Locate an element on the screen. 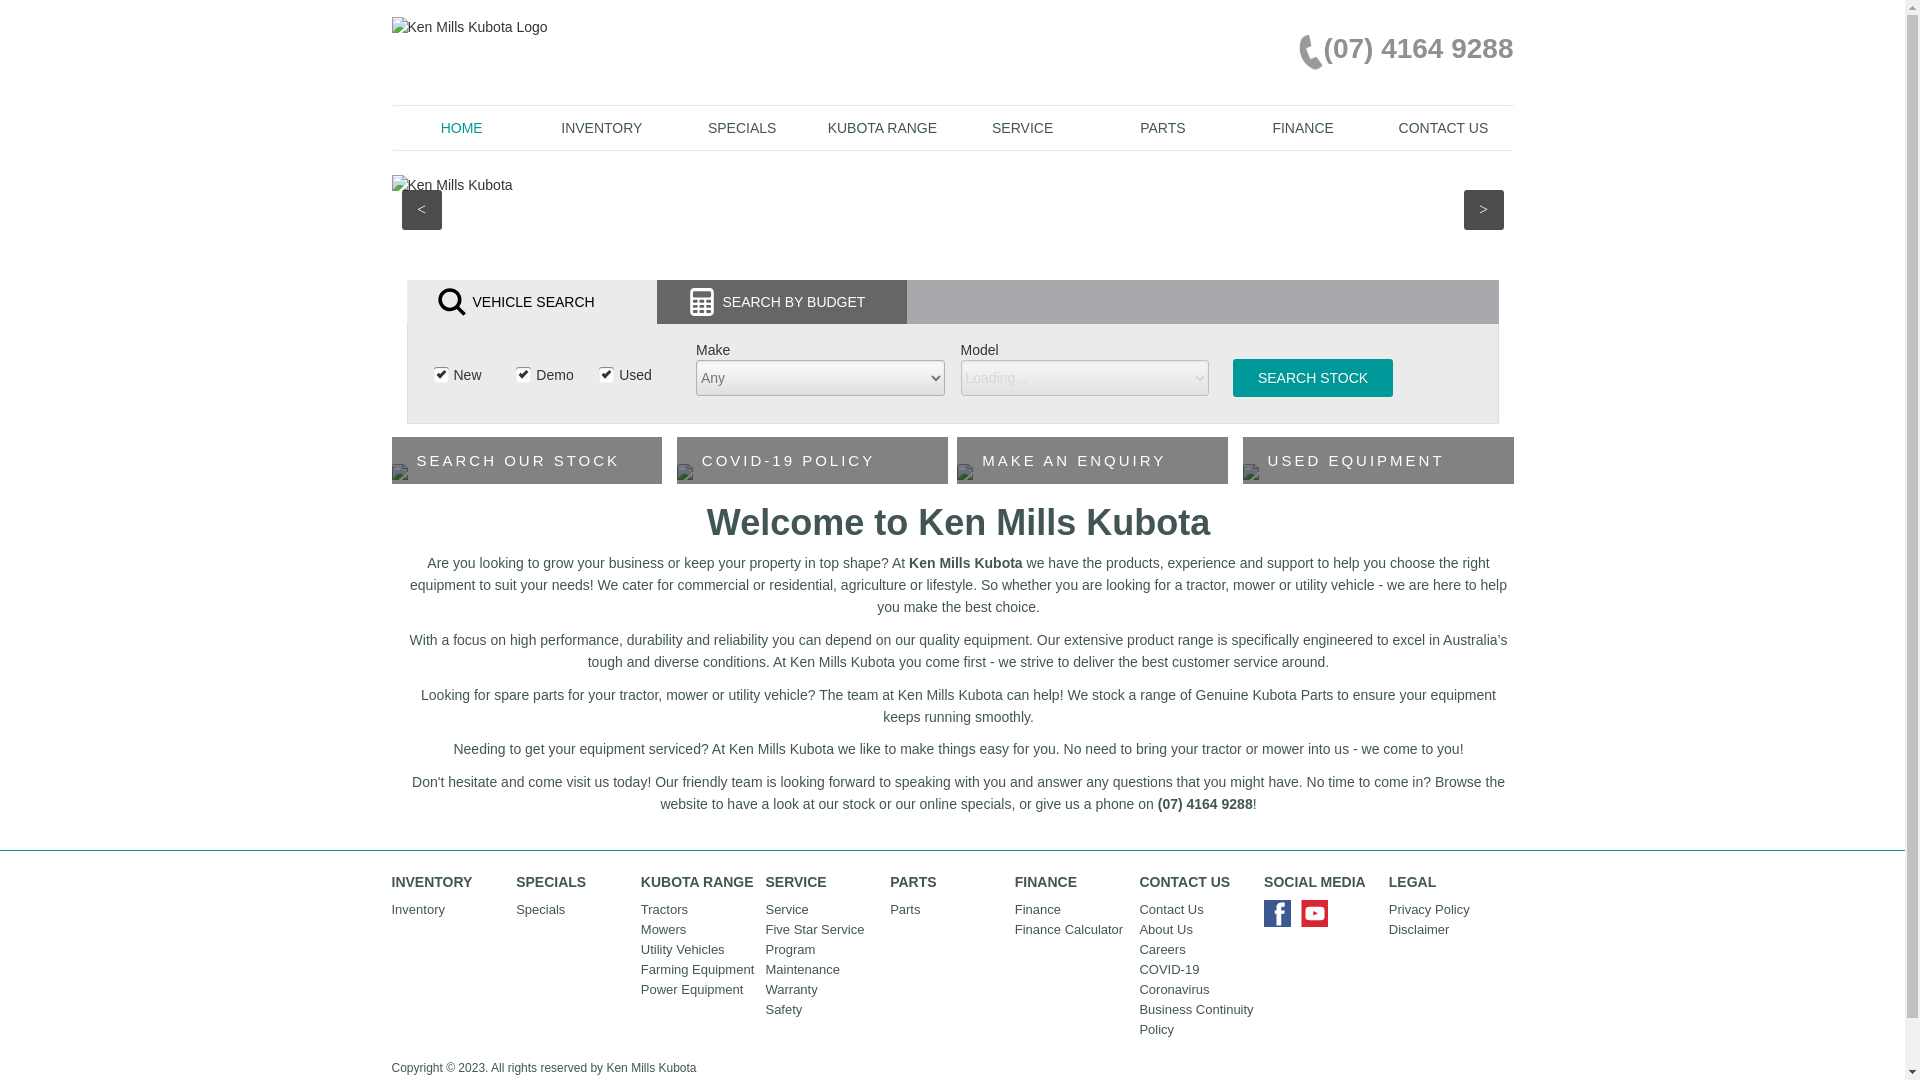 This screenshot has height=1080, width=1920. Finance is located at coordinates (1074, 910).